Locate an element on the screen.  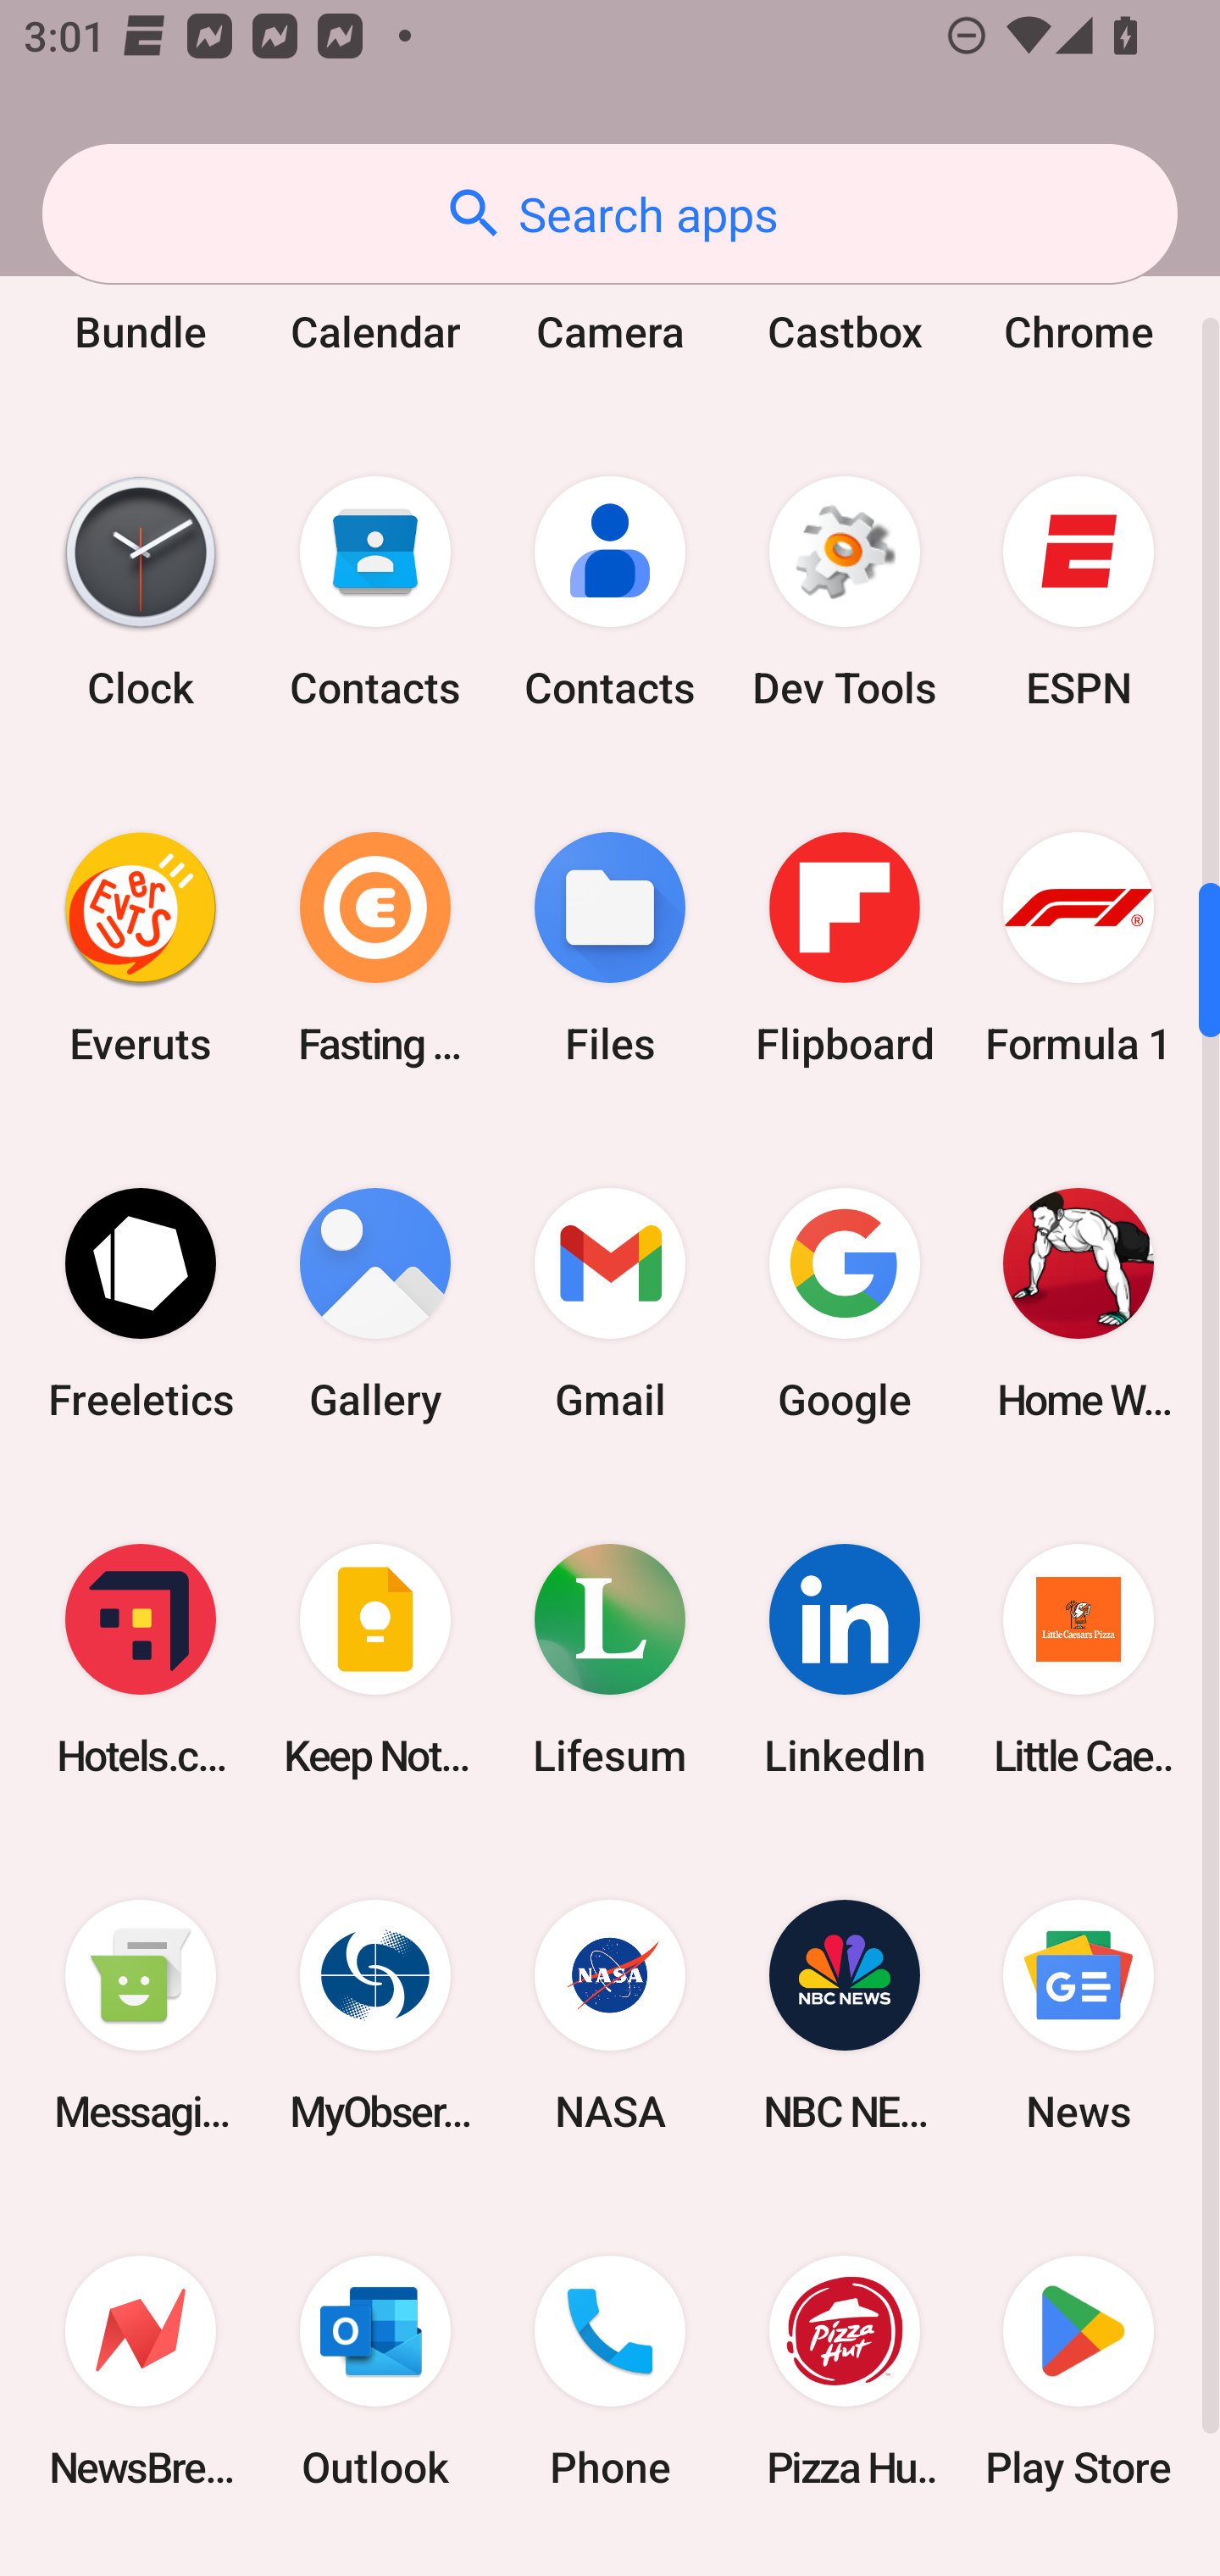
Files is located at coordinates (610, 947).